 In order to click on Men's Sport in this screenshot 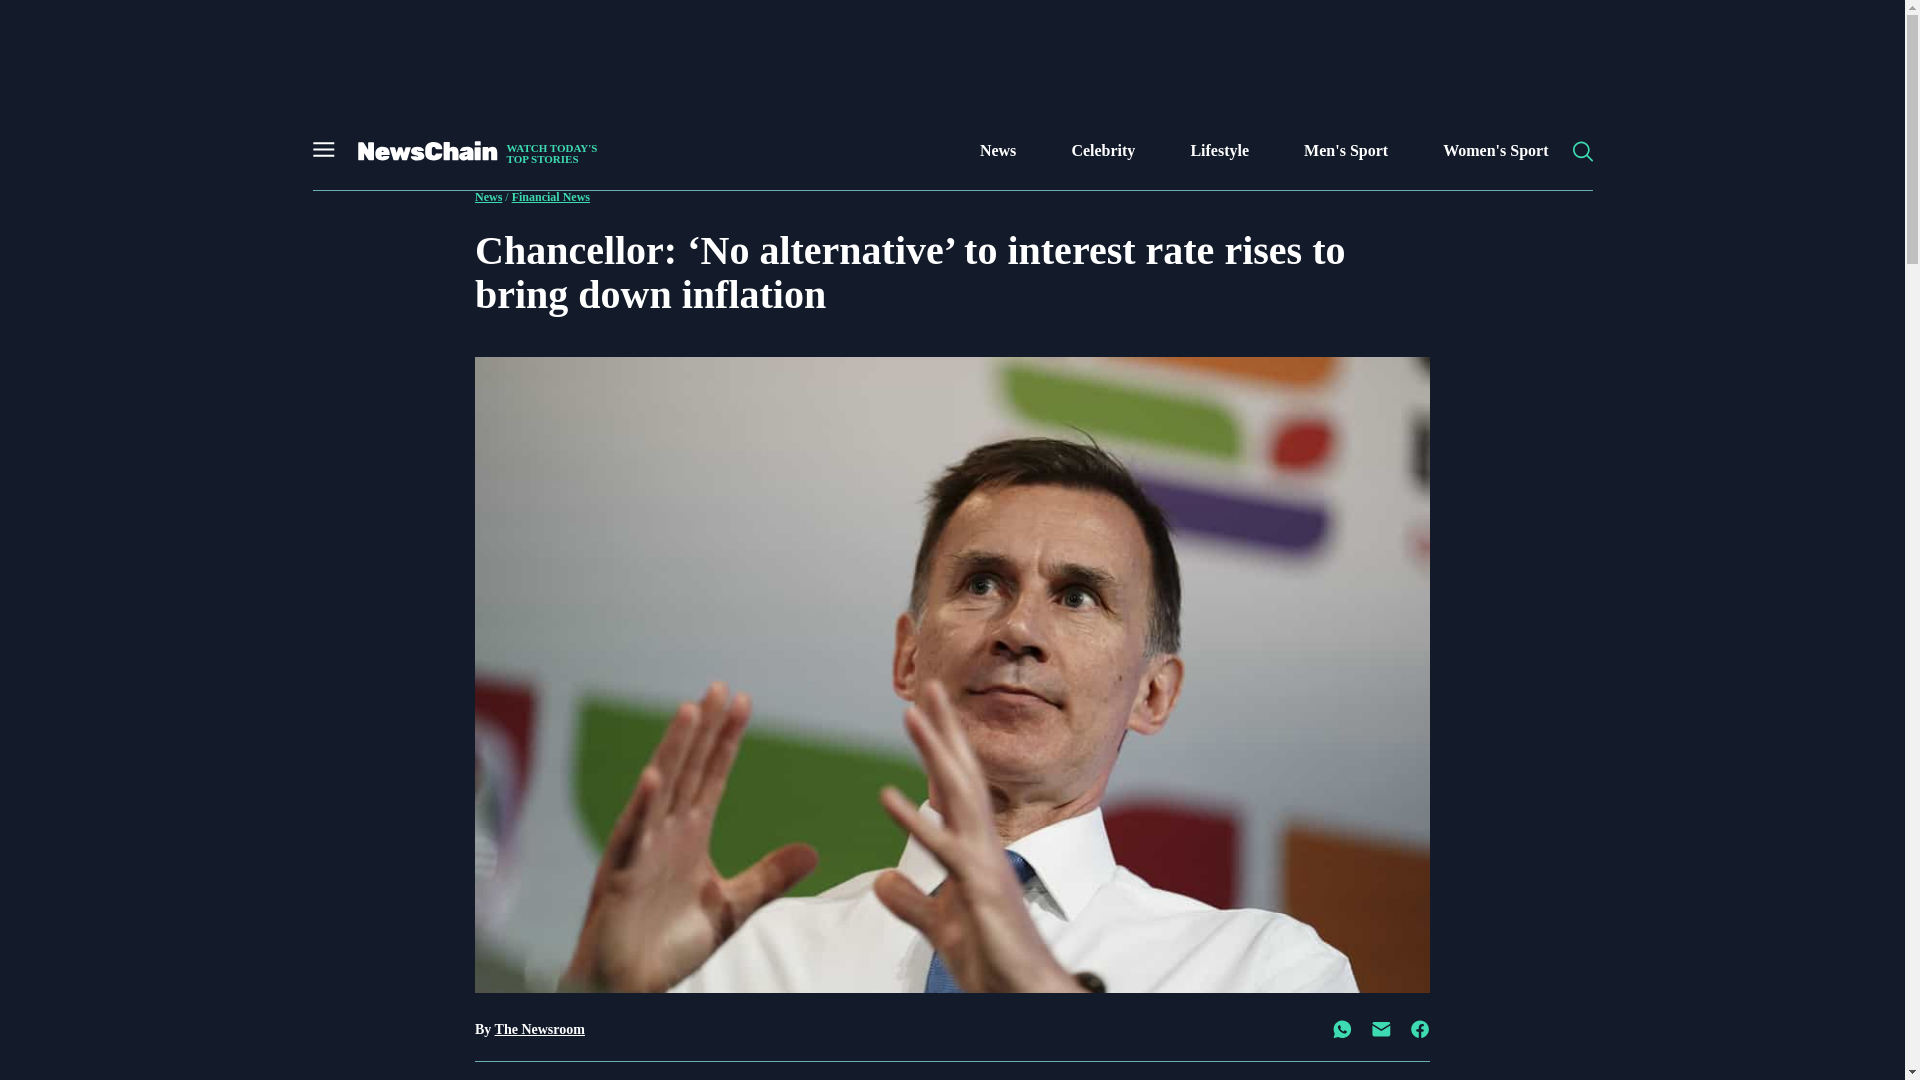, I will do `click(1346, 151)`.